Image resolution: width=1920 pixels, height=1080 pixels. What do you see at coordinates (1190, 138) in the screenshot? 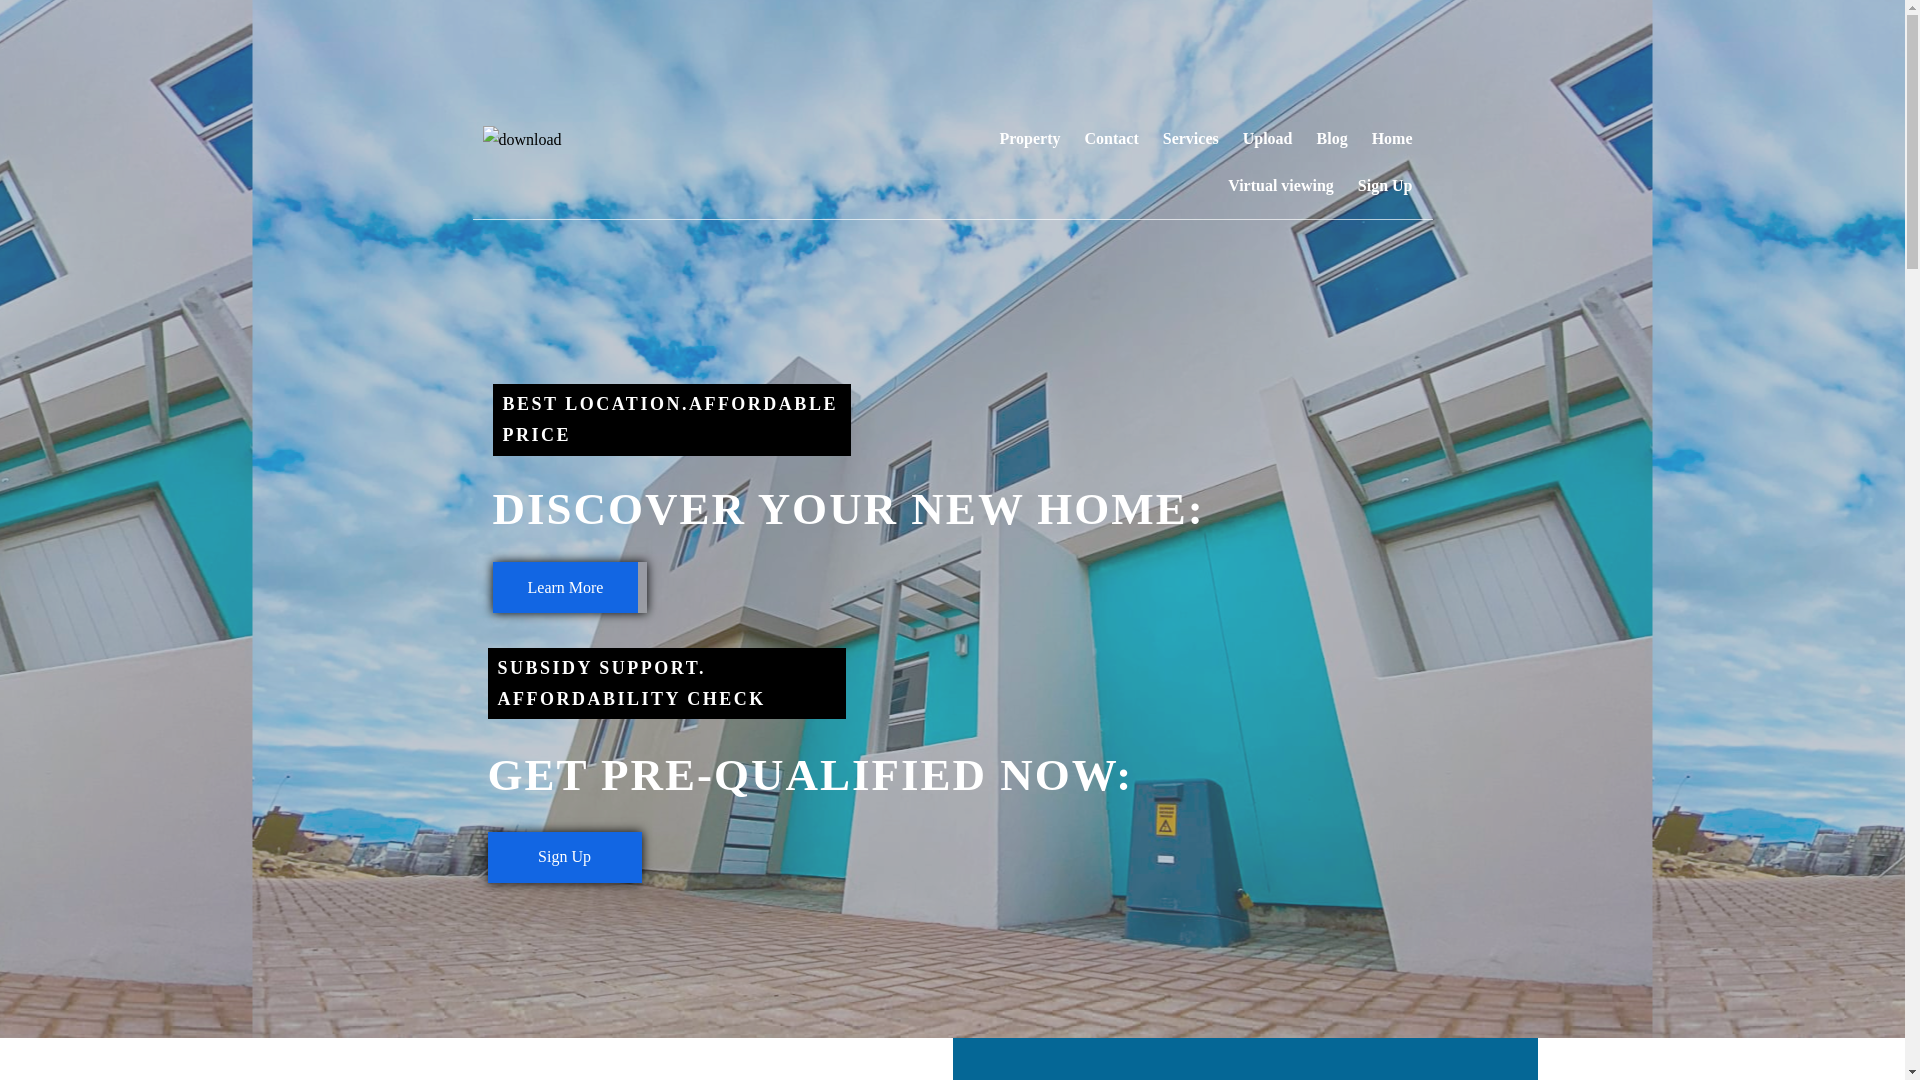
I see `Services` at bounding box center [1190, 138].